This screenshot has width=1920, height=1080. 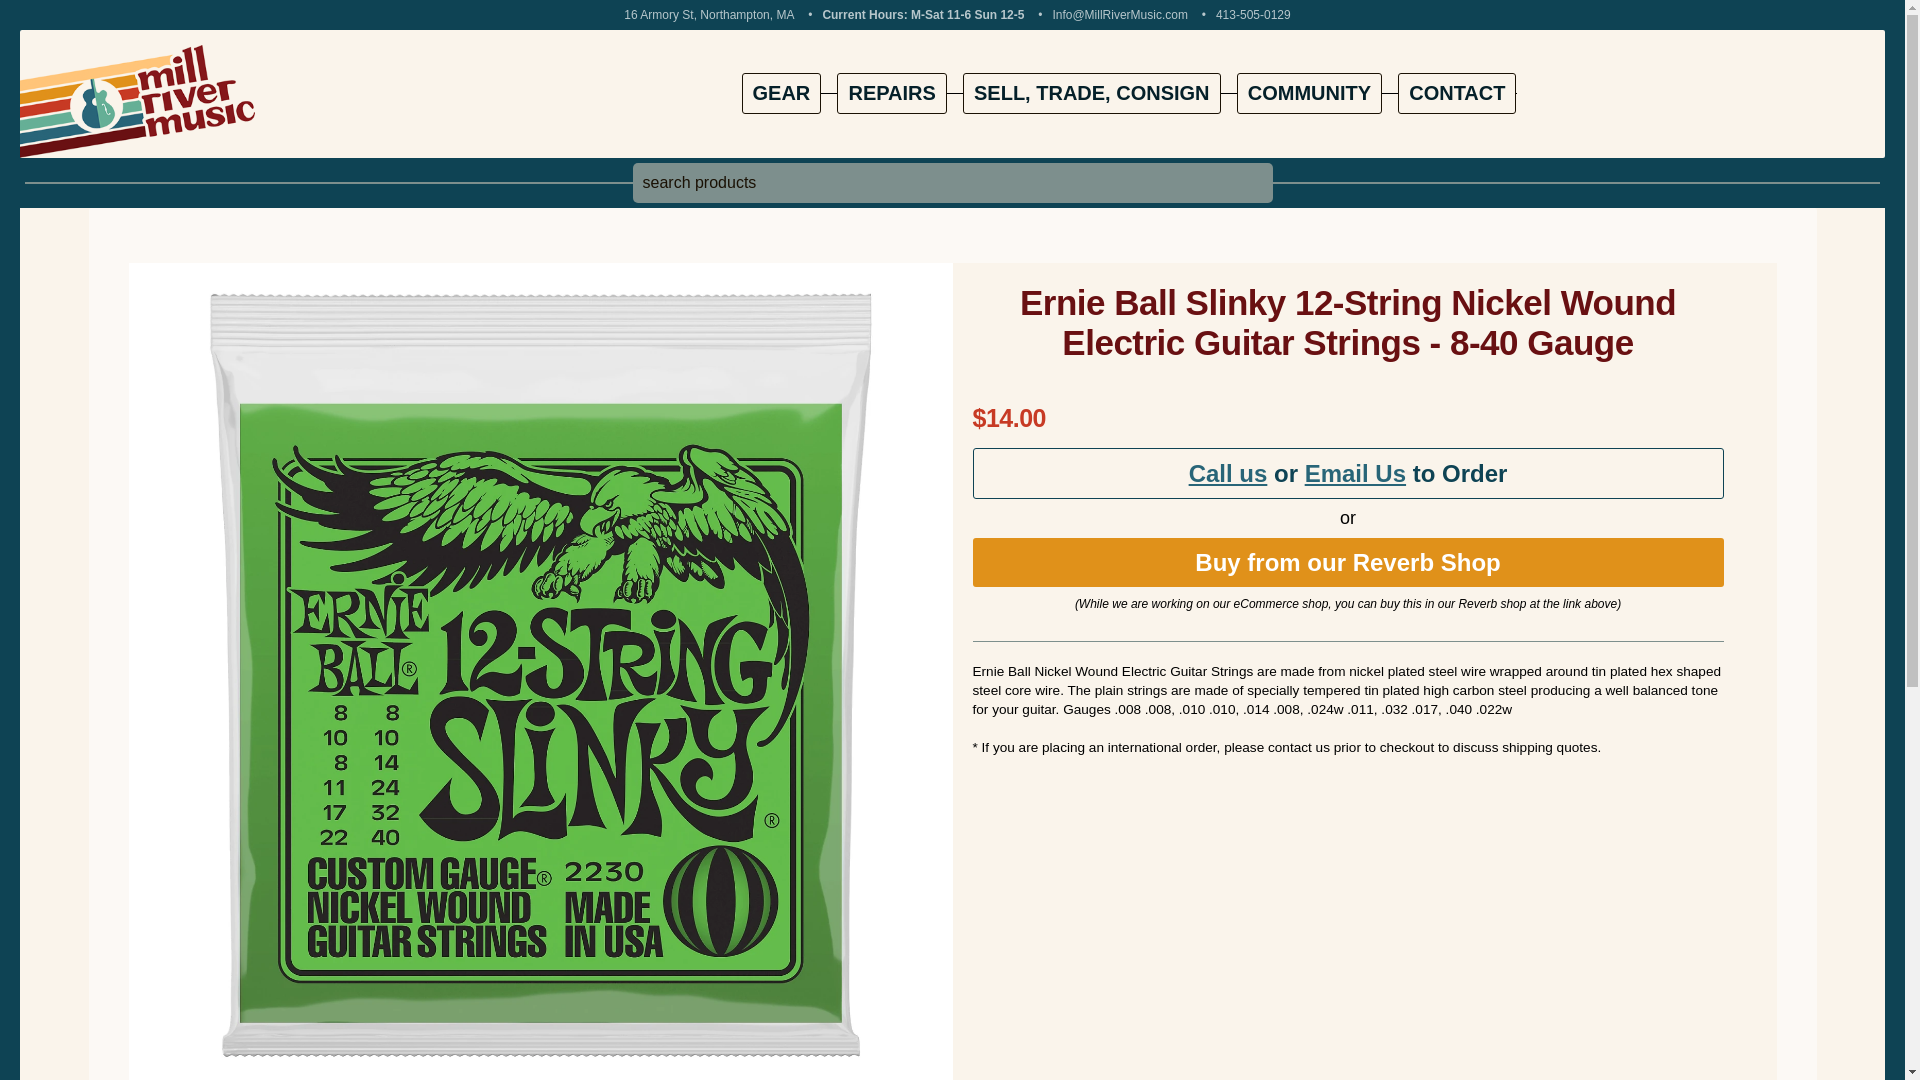 I want to click on REPAIRS, so click(x=892, y=94).